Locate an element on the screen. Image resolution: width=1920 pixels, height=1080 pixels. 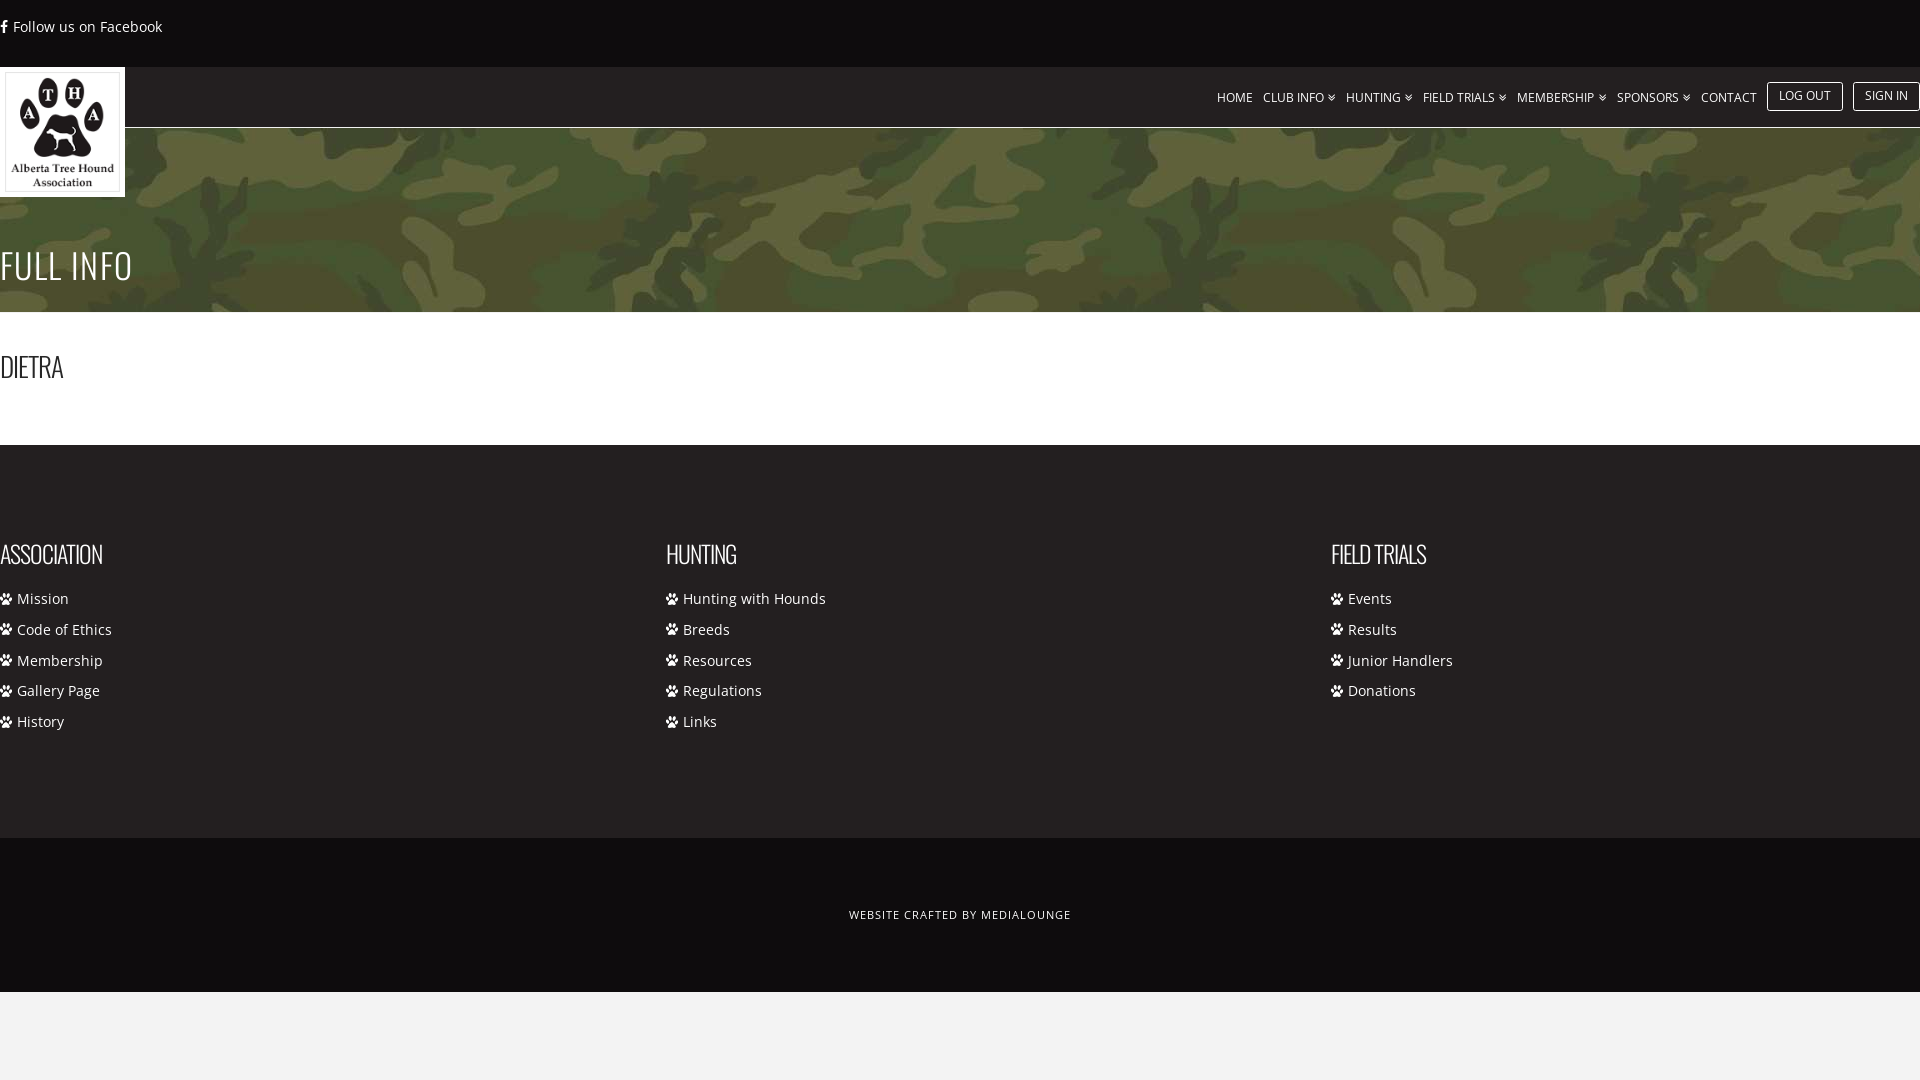
FIELD TRIALS is located at coordinates (1470, 92).